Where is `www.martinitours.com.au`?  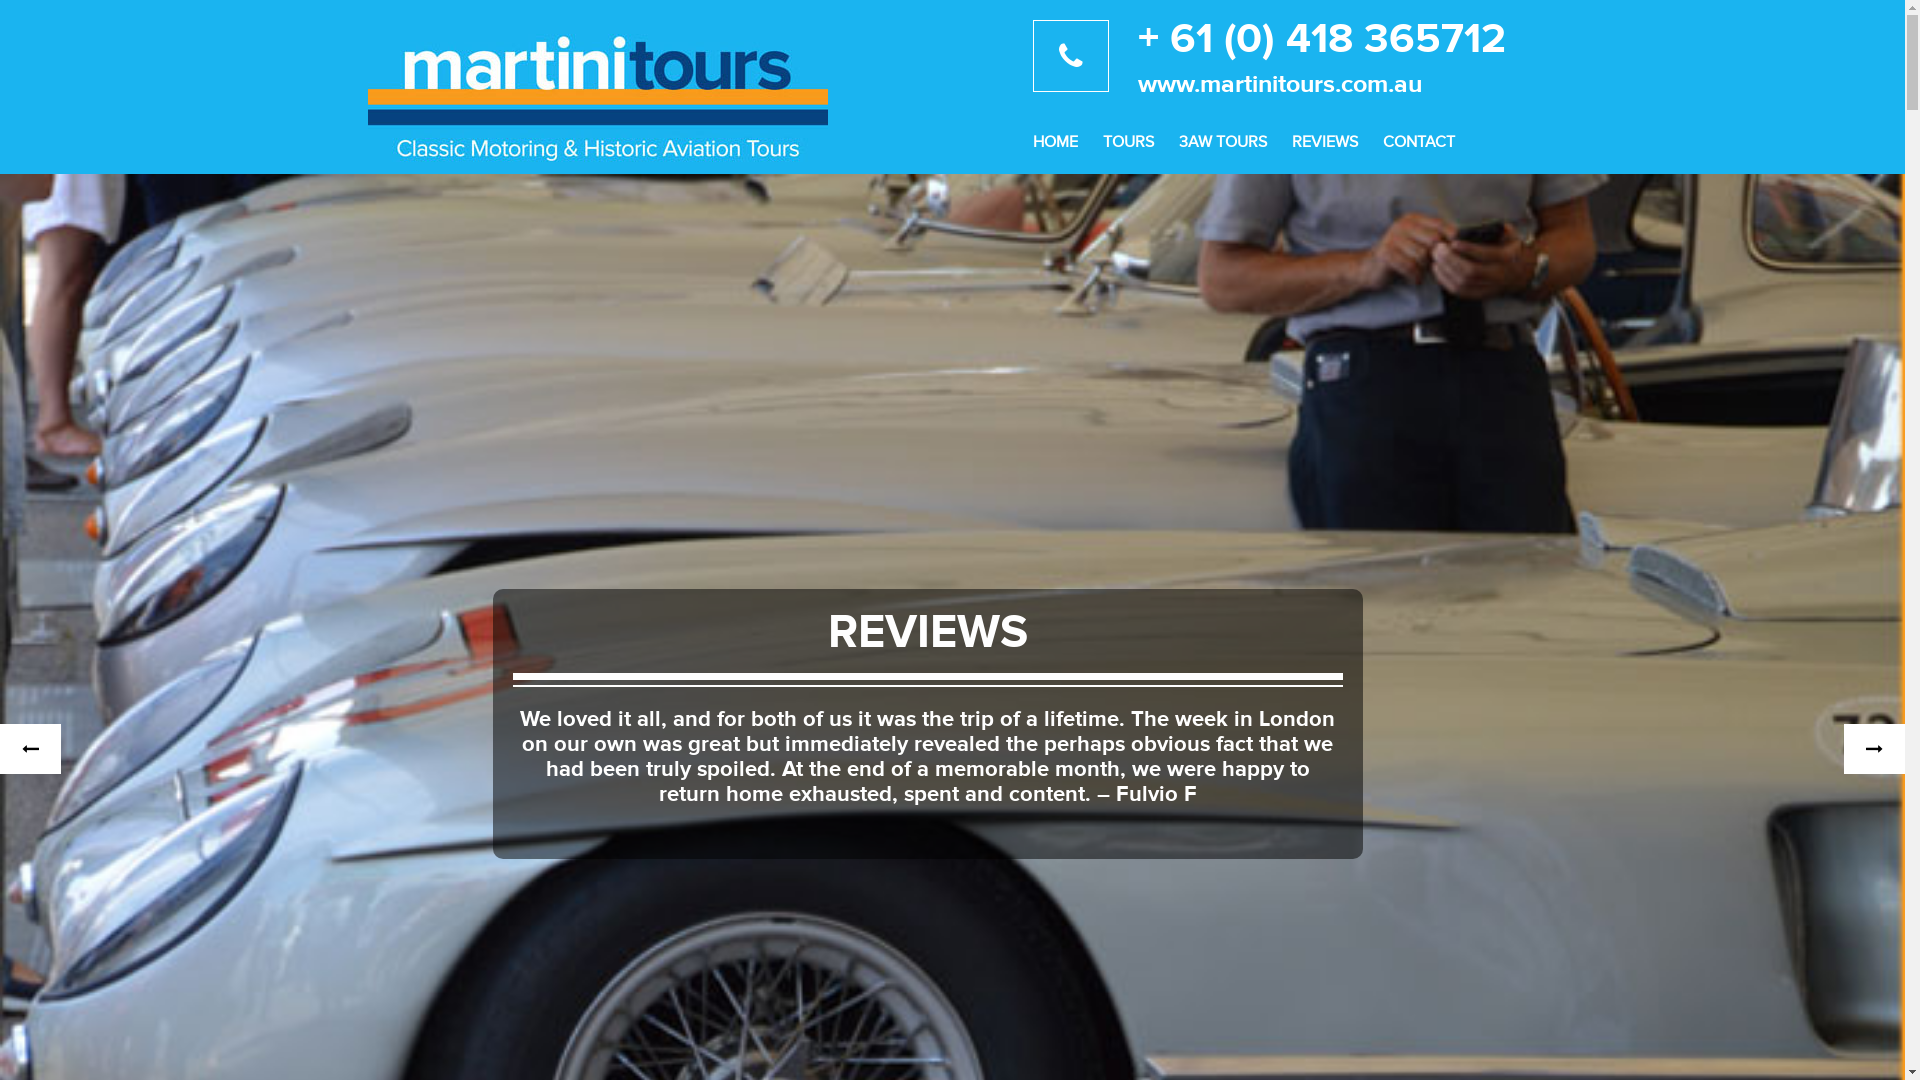 www.martinitours.com.au is located at coordinates (1338, 85).